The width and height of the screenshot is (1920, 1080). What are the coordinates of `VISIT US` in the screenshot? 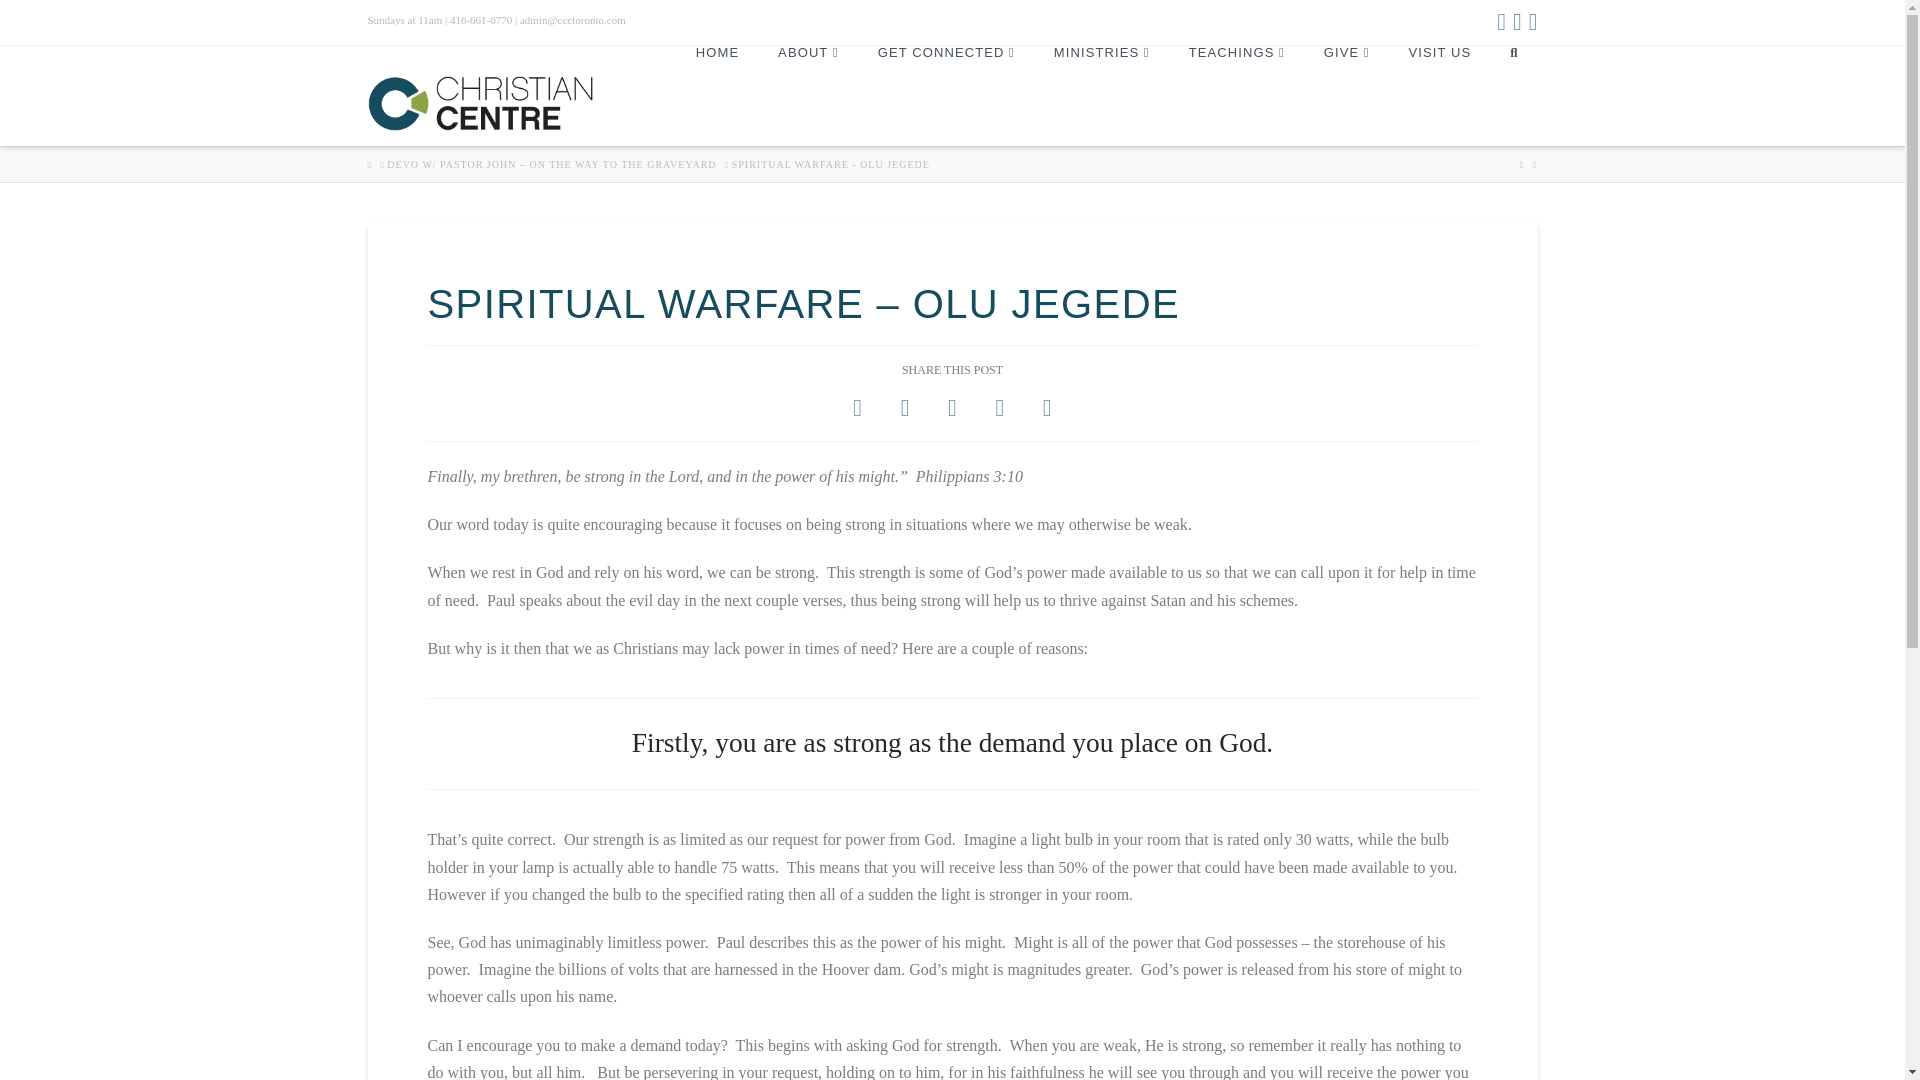 It's located at (1440, 96).